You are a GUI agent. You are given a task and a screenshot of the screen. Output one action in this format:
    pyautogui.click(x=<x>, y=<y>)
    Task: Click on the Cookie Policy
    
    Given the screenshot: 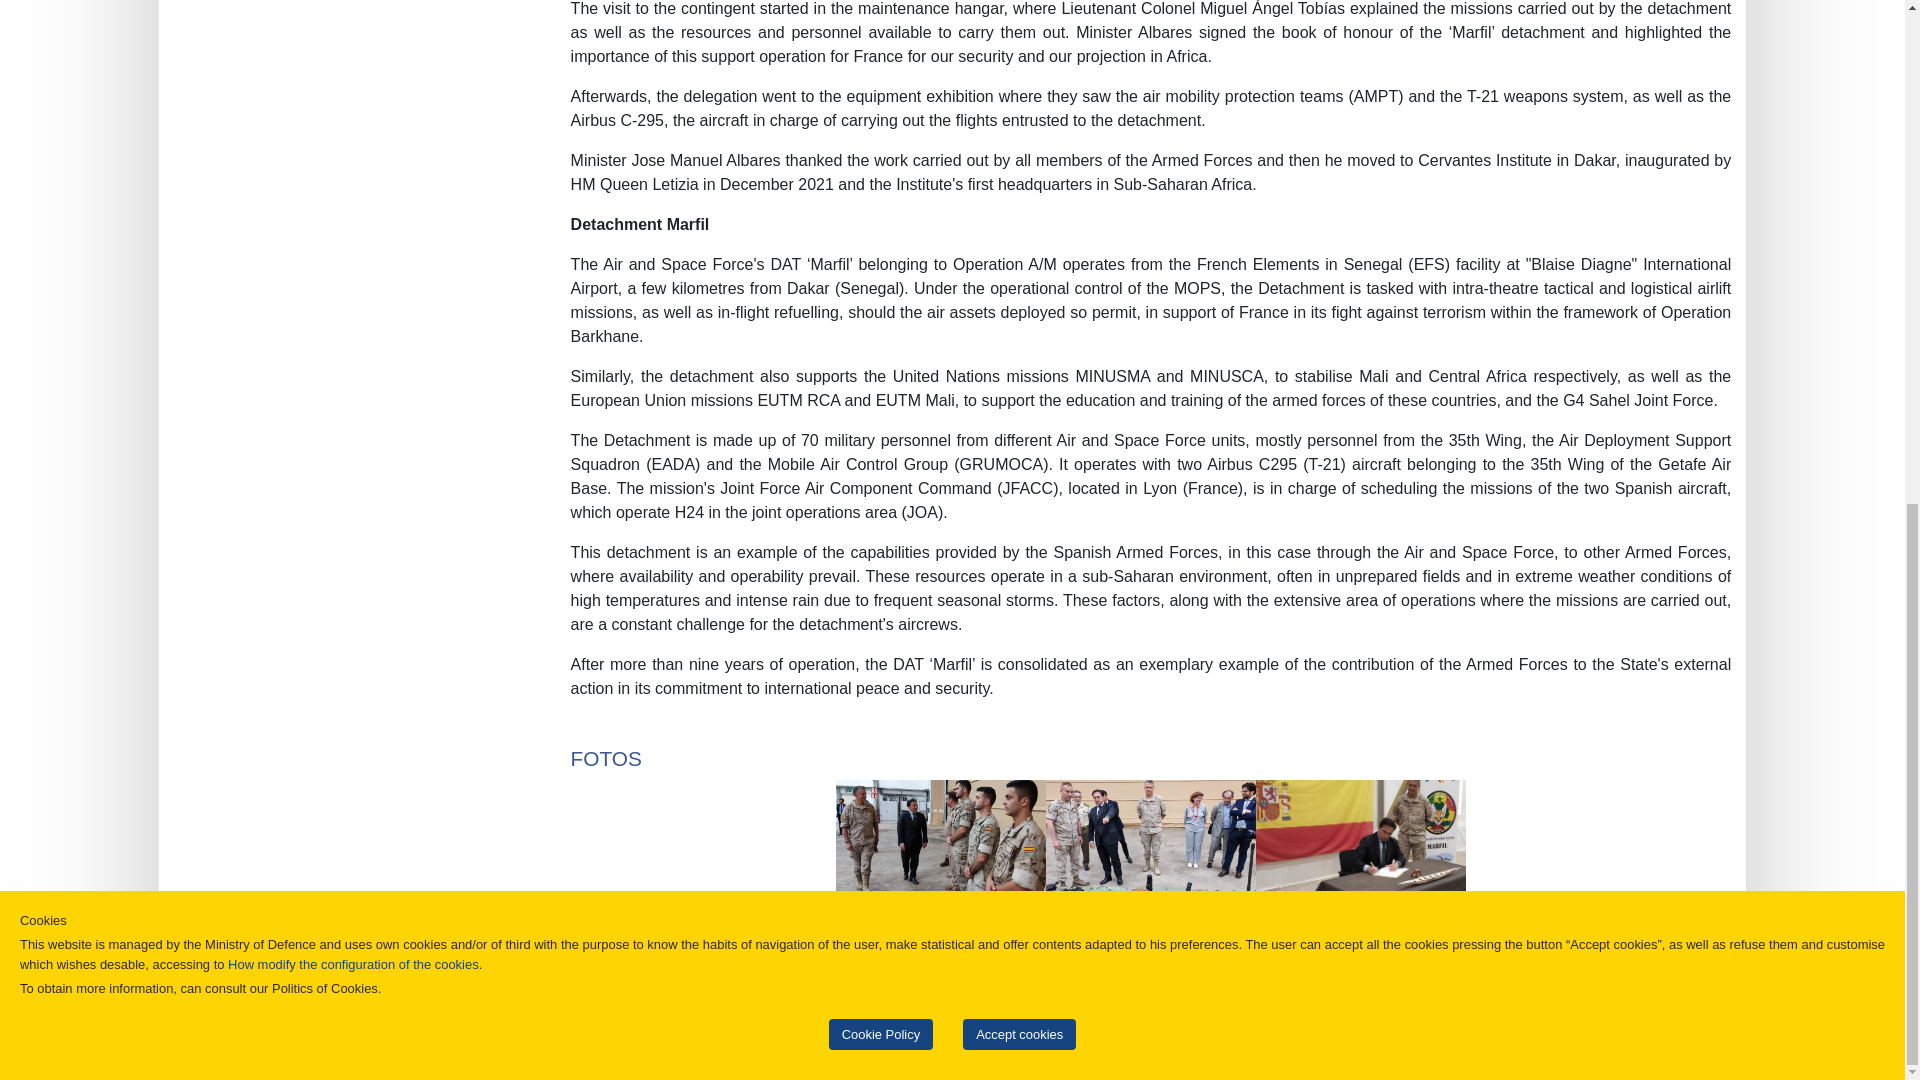 What is the action you would take?
    pyautogui.click(x=881, y=92)
    